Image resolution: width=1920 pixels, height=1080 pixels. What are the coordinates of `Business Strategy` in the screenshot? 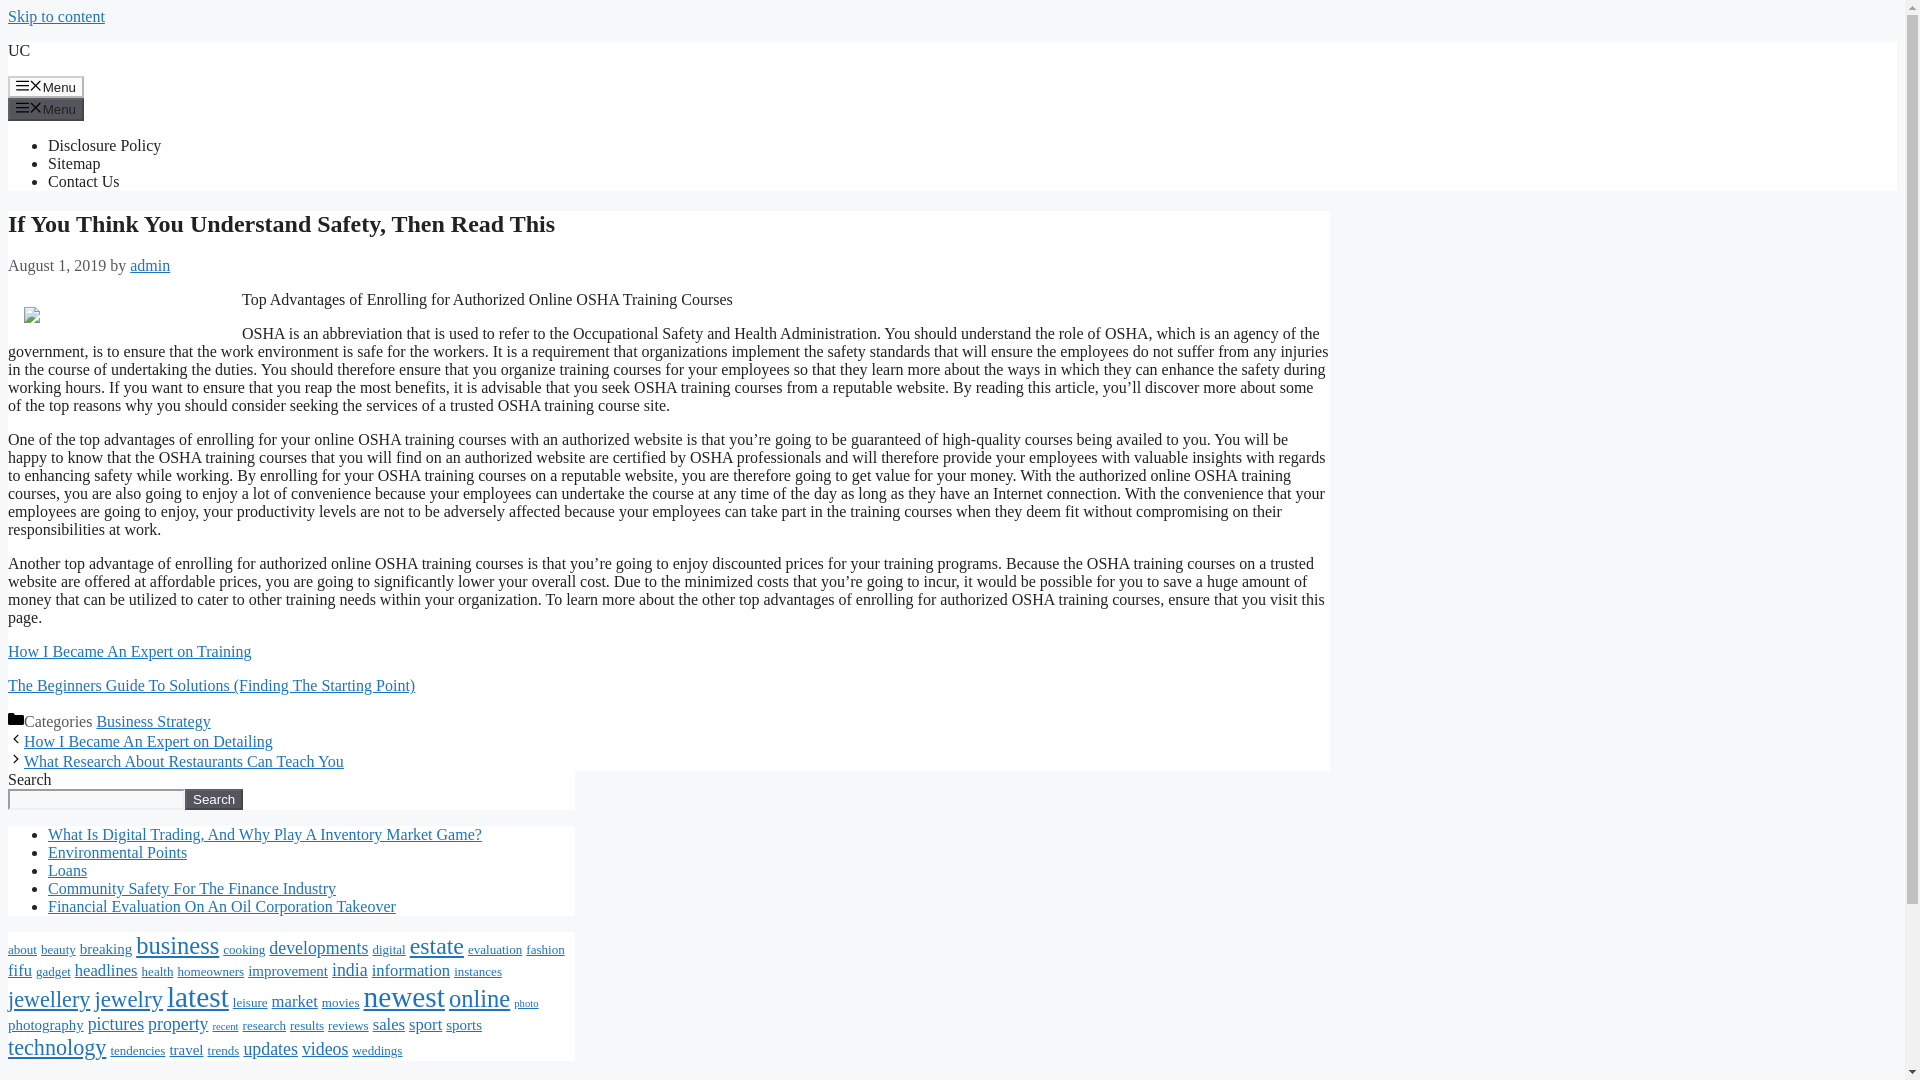 It's located at (152, 721).